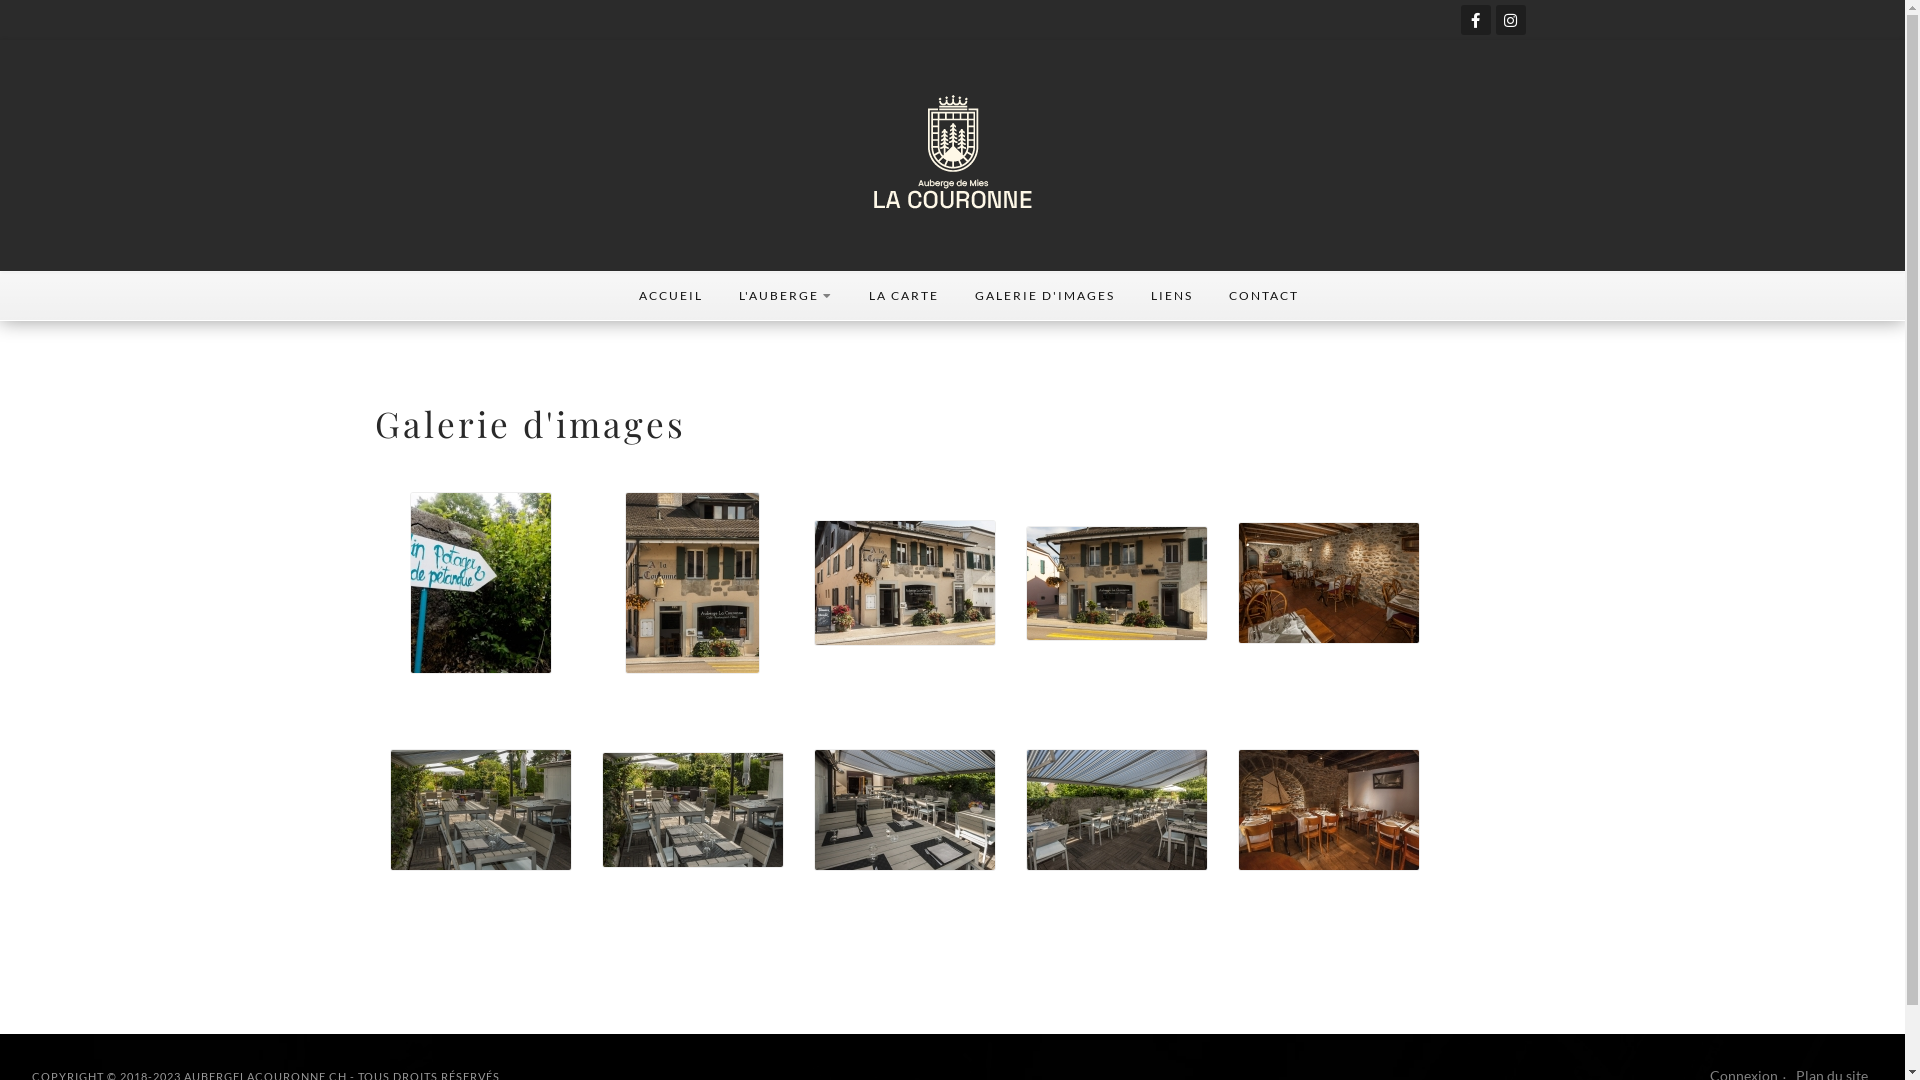 The image size is (1920, 1080). Describe the element at coordinates (785, 296) in the screenshot. I see `L'AUBERGE` at that location.